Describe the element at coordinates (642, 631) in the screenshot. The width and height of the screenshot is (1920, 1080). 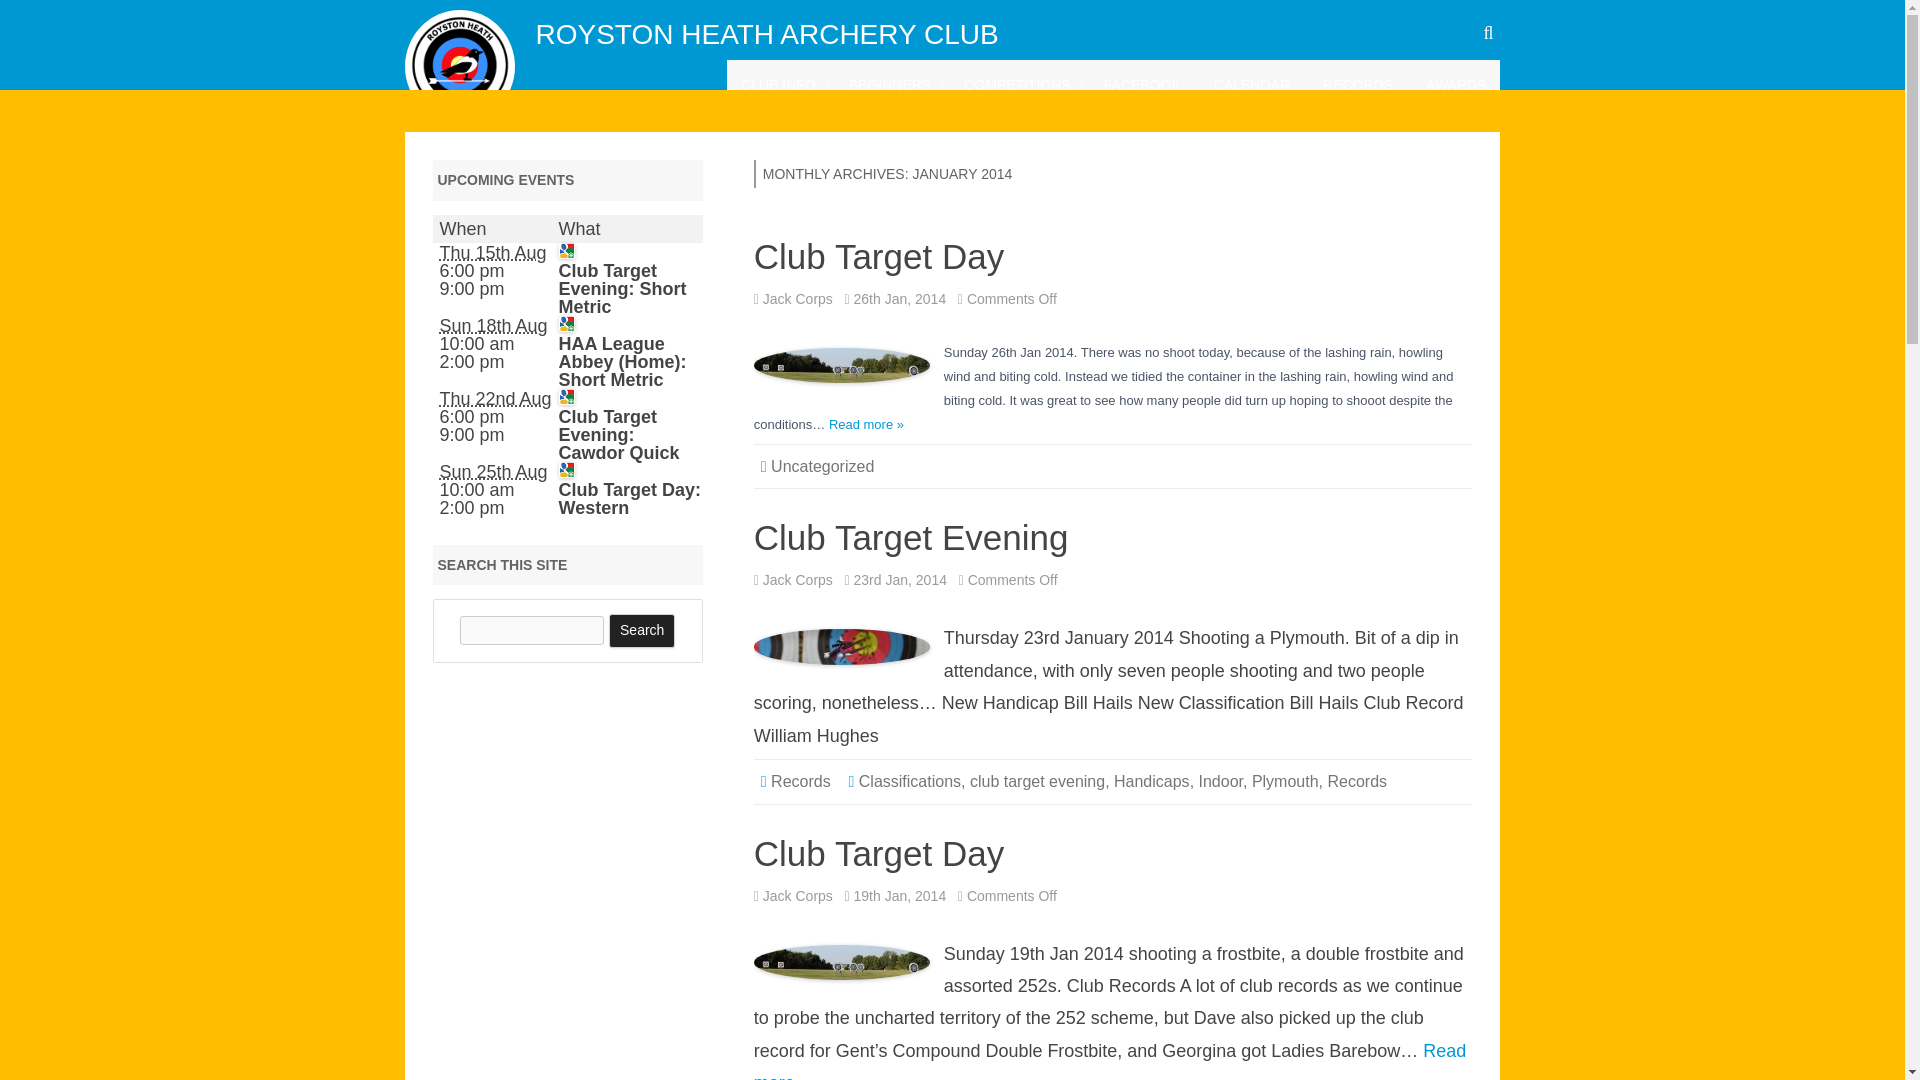
I see `Search` at that location.